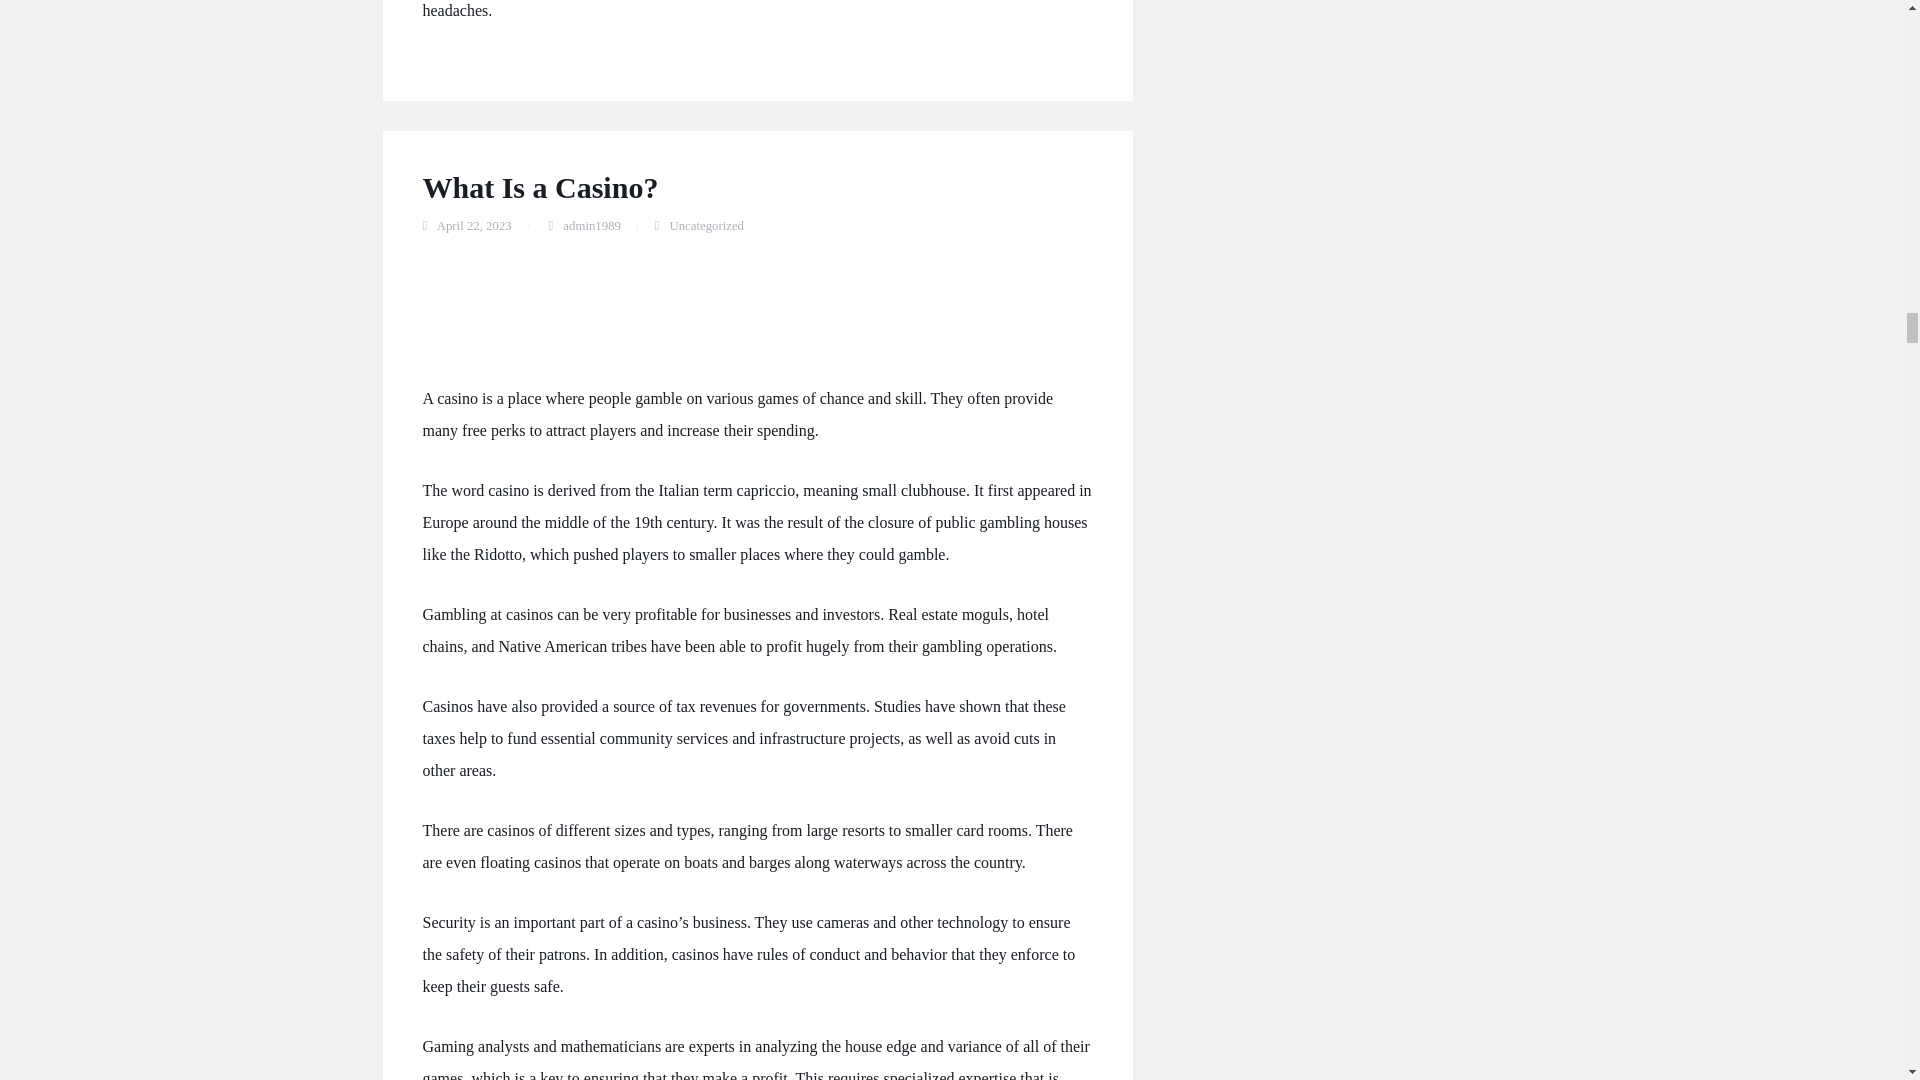 The image size is (1920, 1080). I want to click on What Is a Casino?, so click(540, 187).